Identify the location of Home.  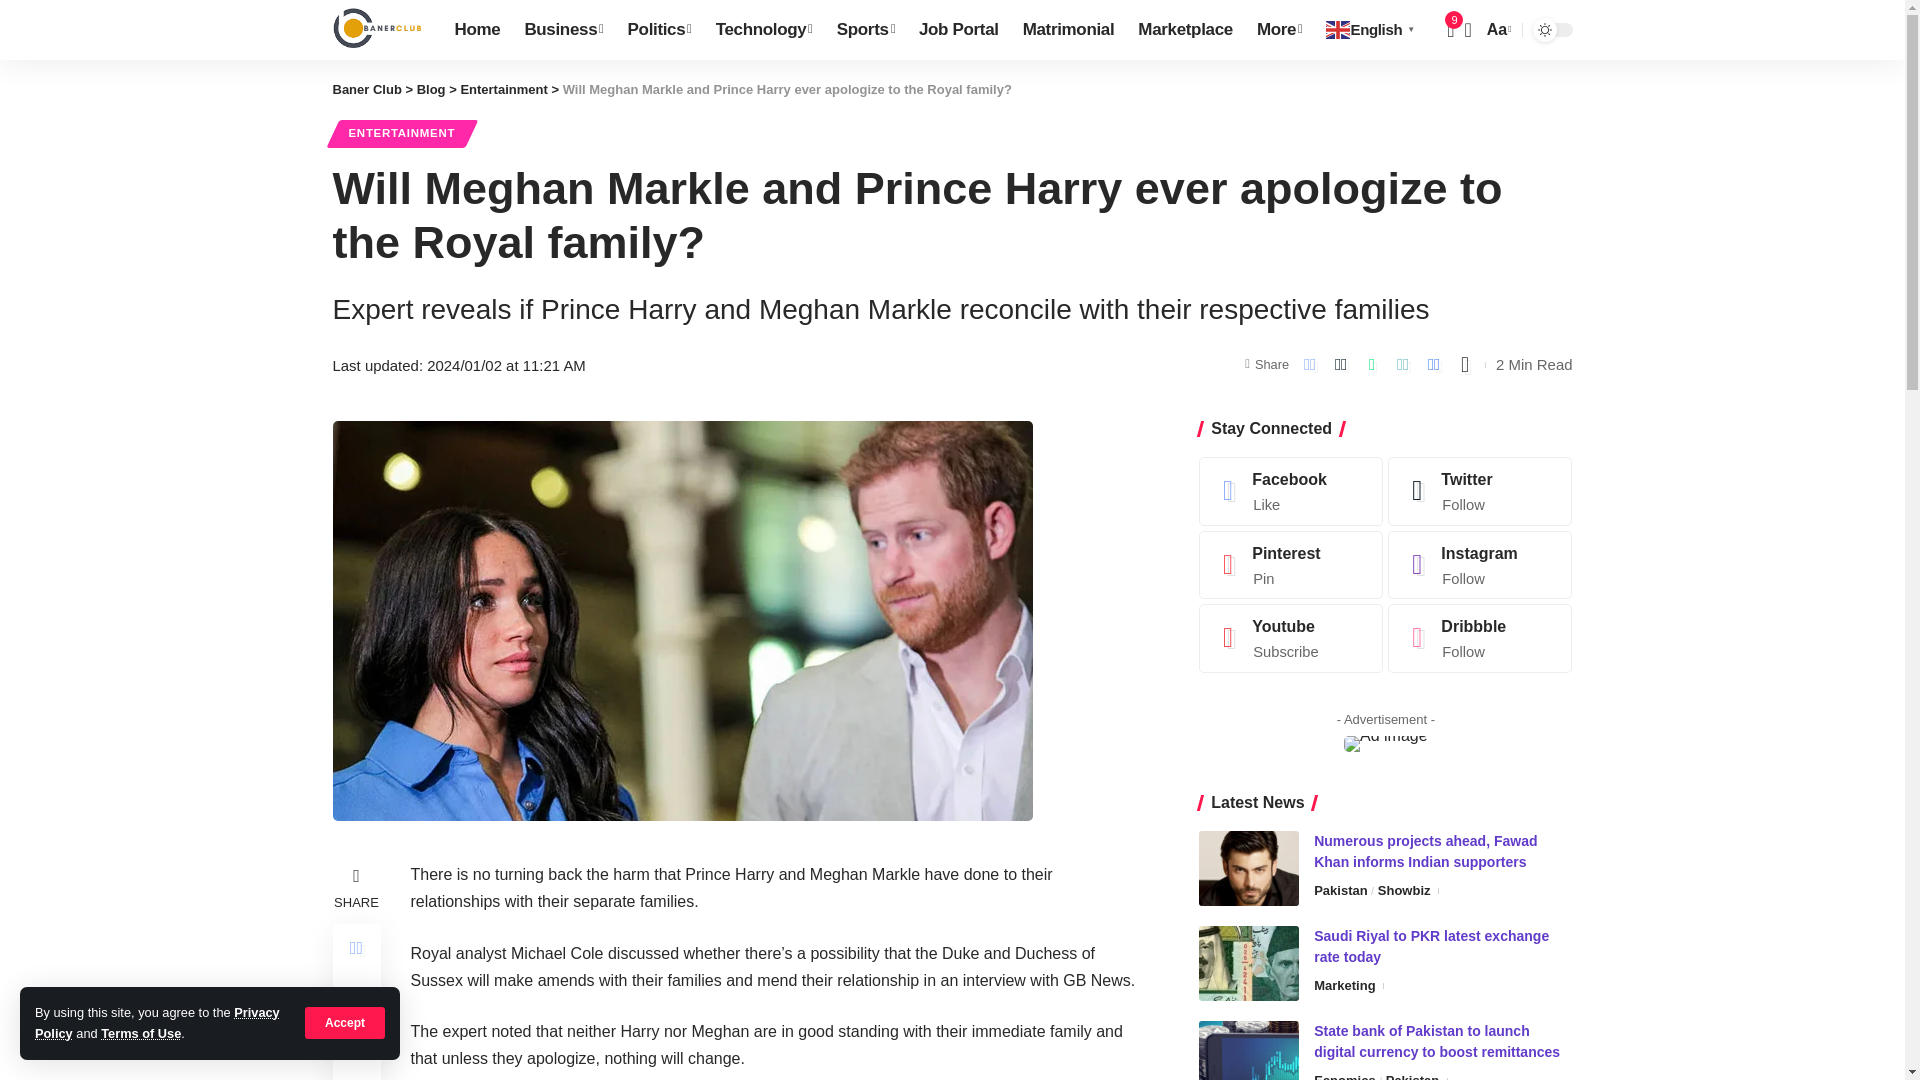
(476, 30).